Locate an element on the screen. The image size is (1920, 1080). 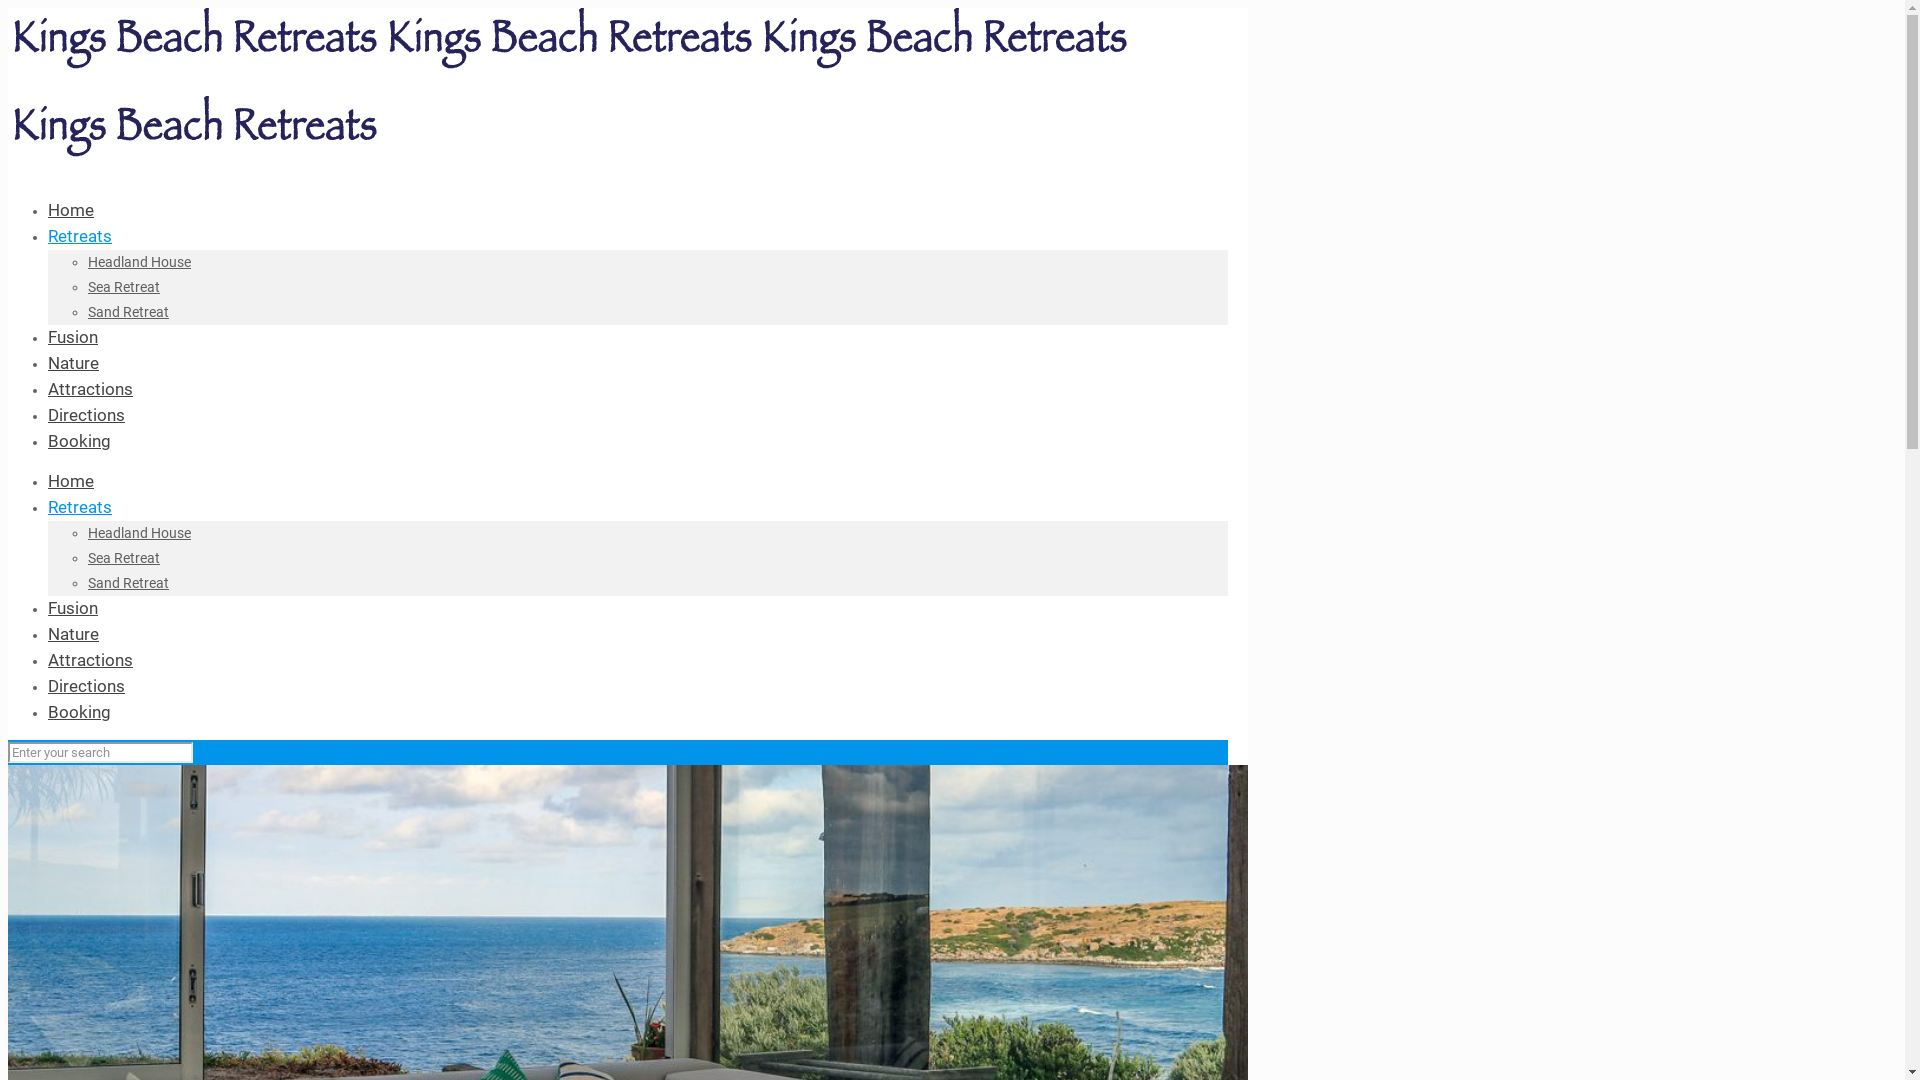
Attractions is located at coordinates (90, 389).